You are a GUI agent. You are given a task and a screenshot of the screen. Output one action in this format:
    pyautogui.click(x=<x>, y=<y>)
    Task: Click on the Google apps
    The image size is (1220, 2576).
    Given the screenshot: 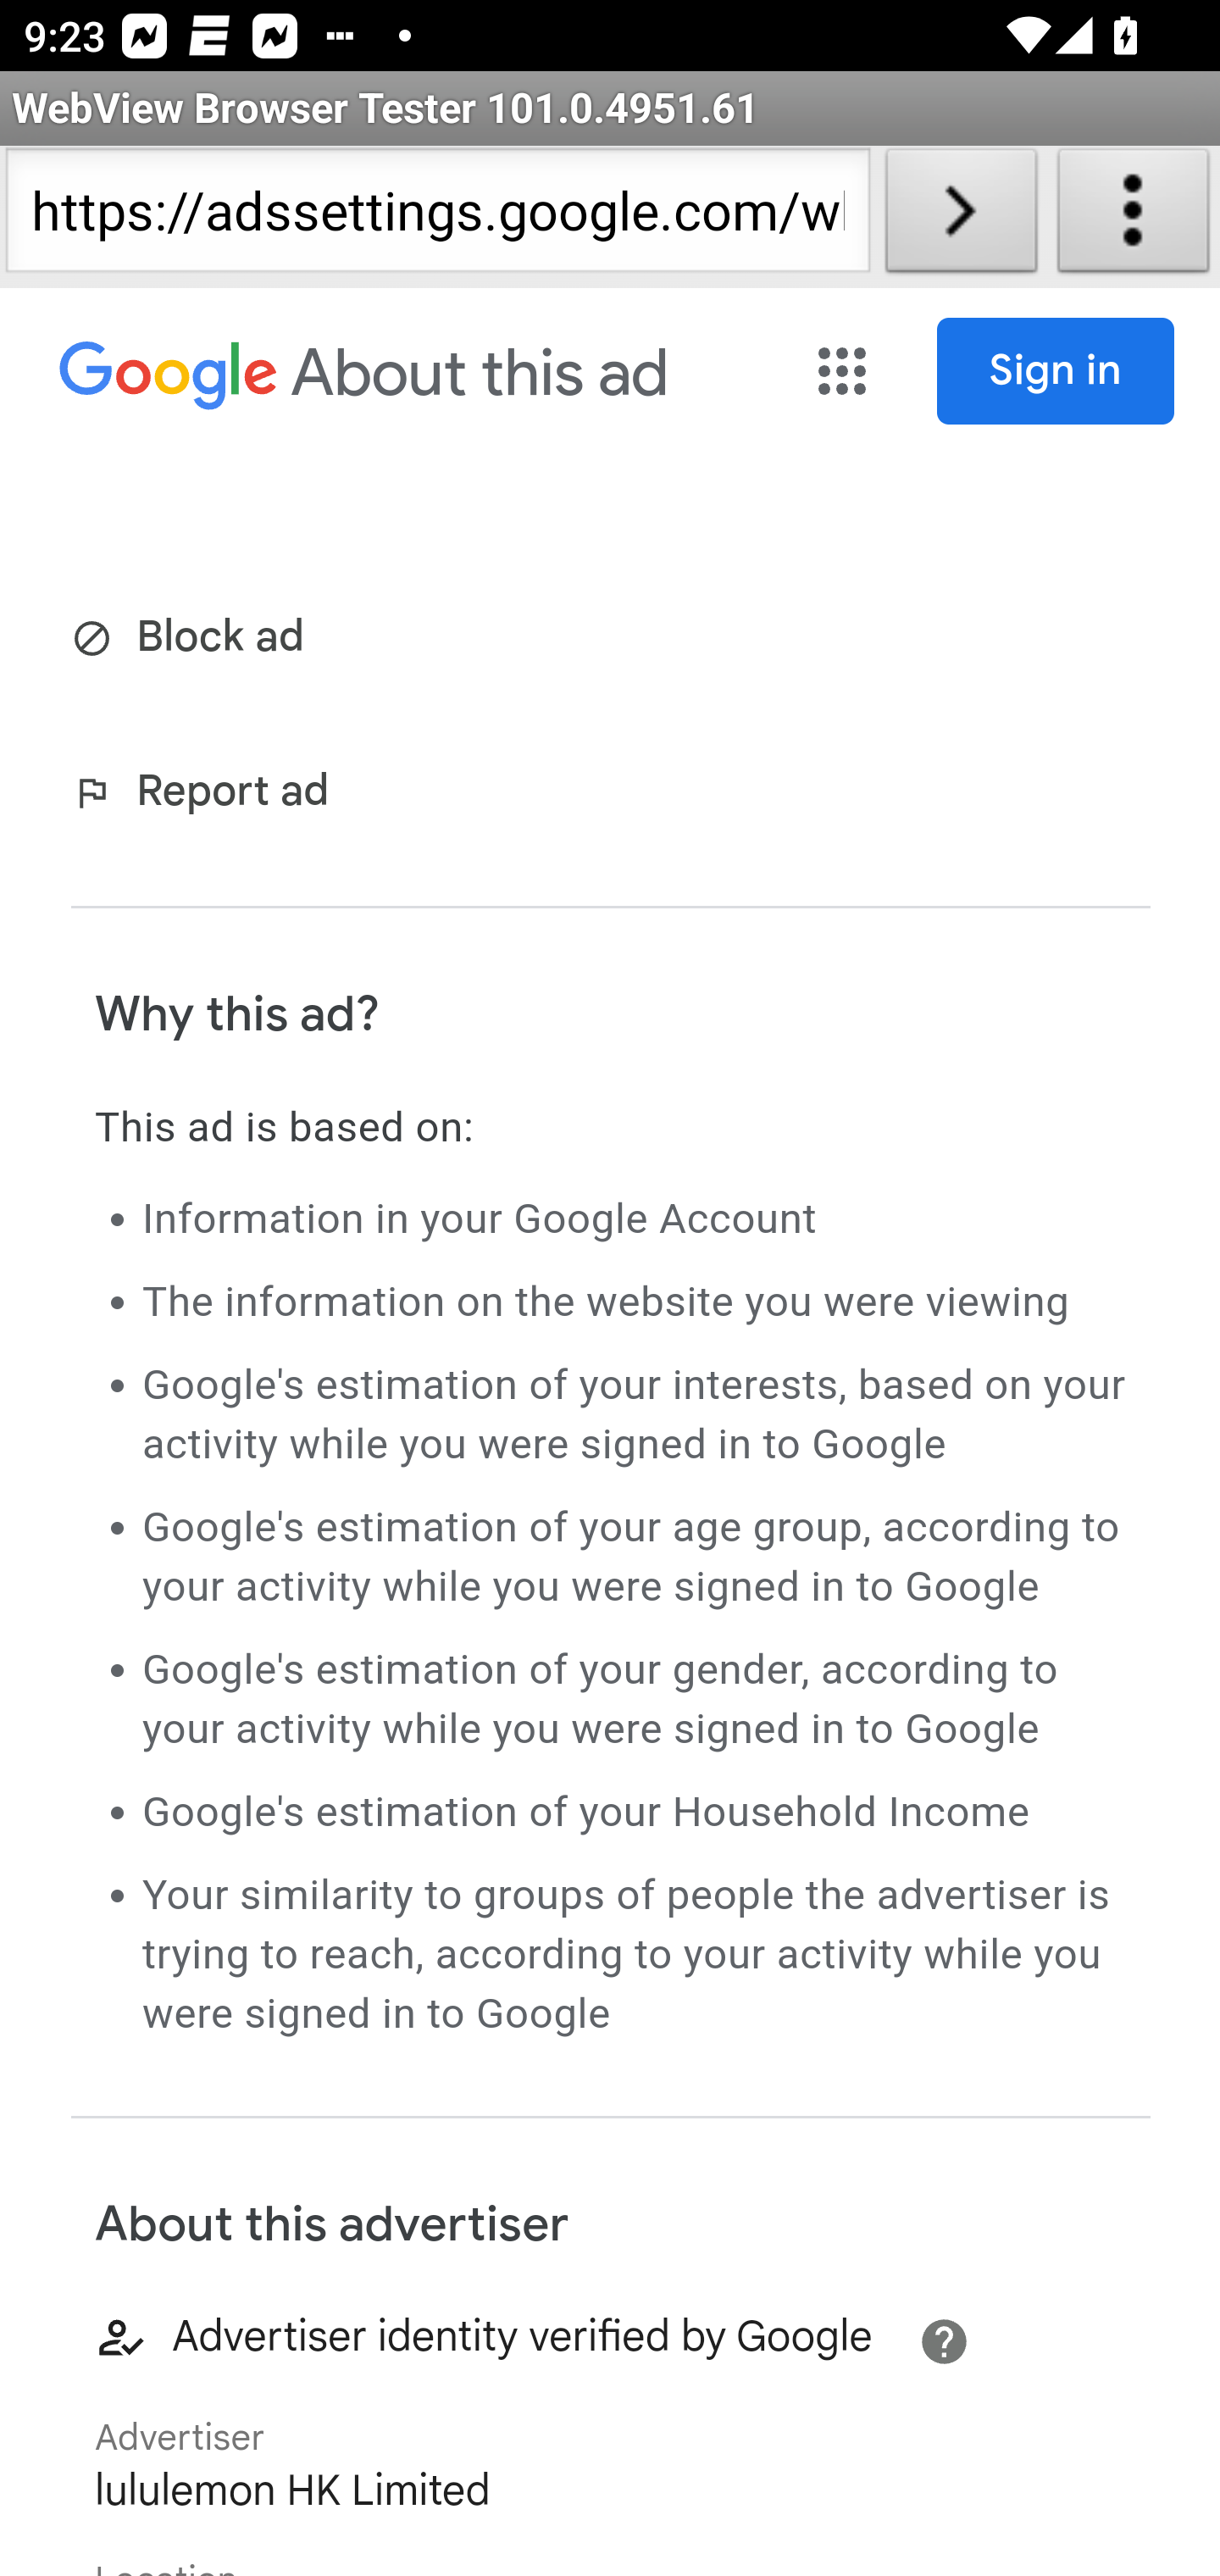 What is the action you would take?
    pyautogui.click(x=846, y=371)
    